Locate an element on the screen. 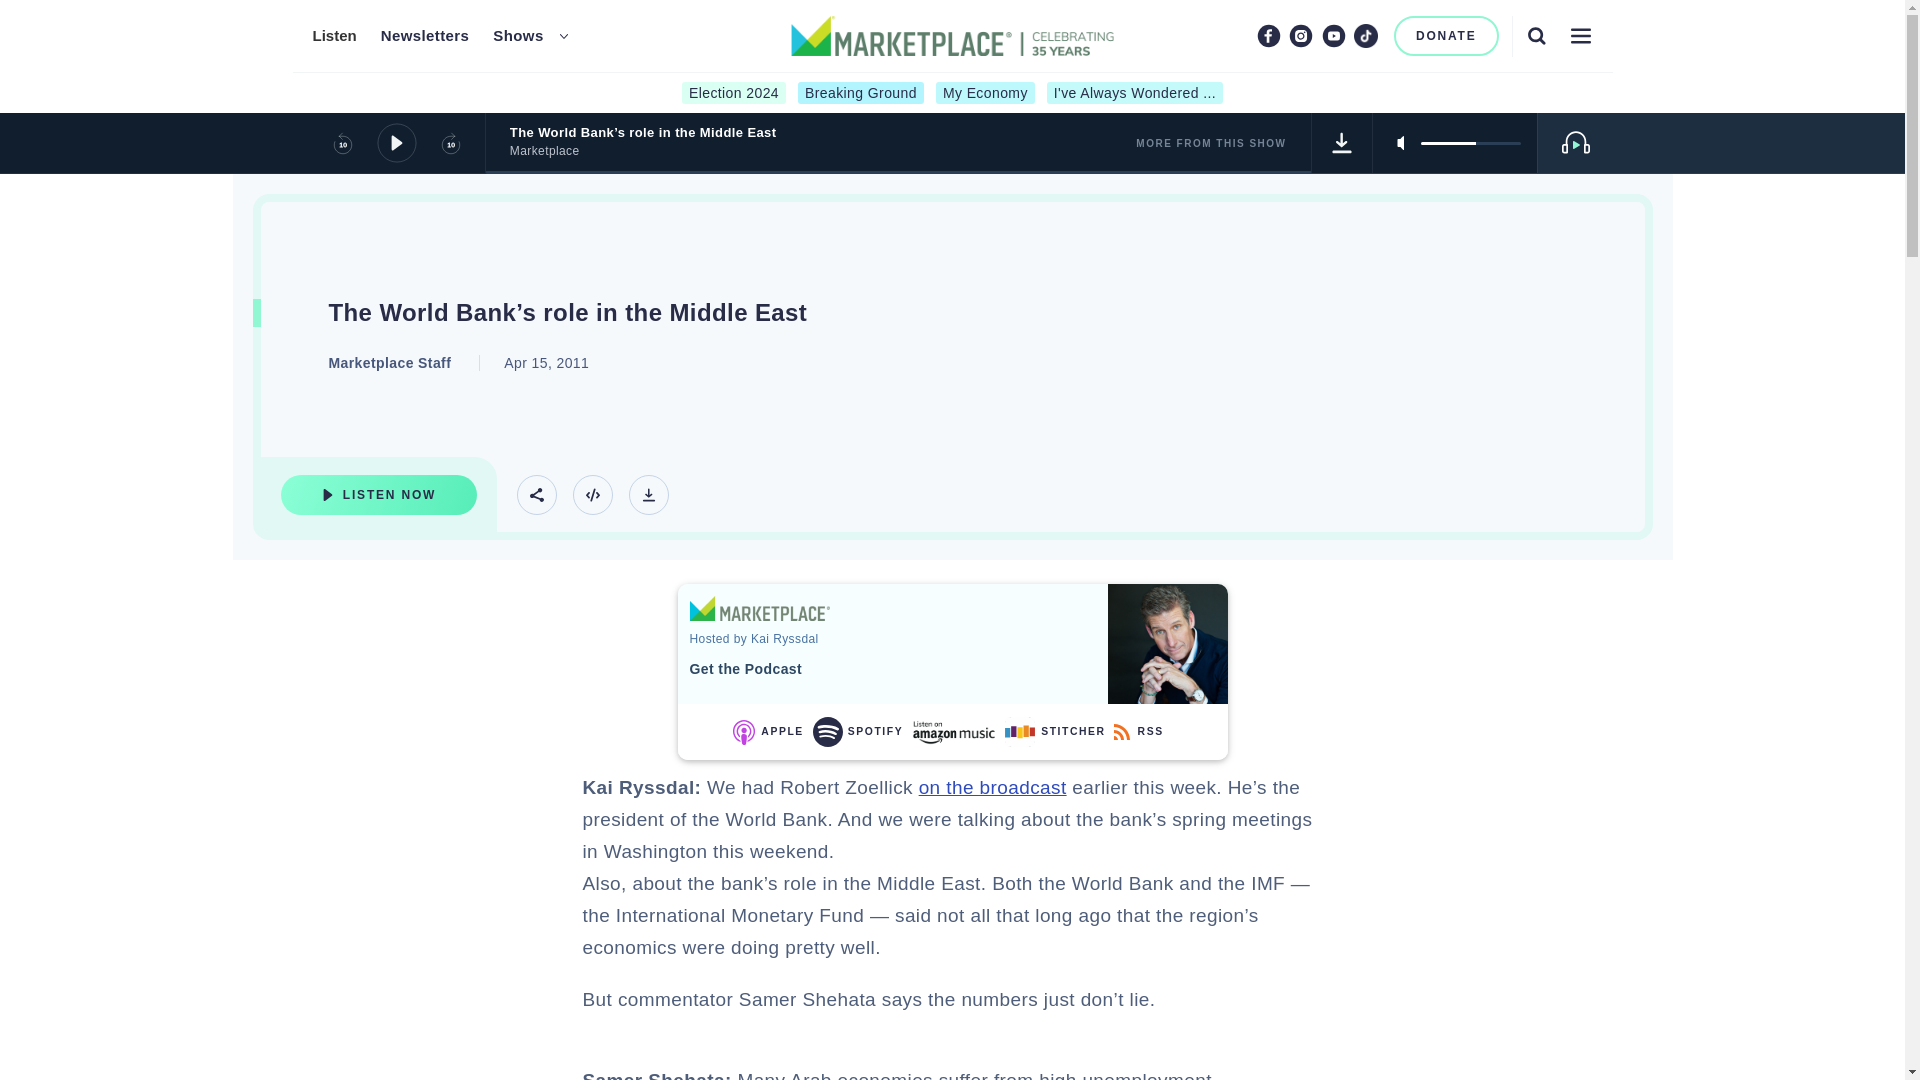 The image size is (1920, 1080). Shows is located at coordinates (518, 36).